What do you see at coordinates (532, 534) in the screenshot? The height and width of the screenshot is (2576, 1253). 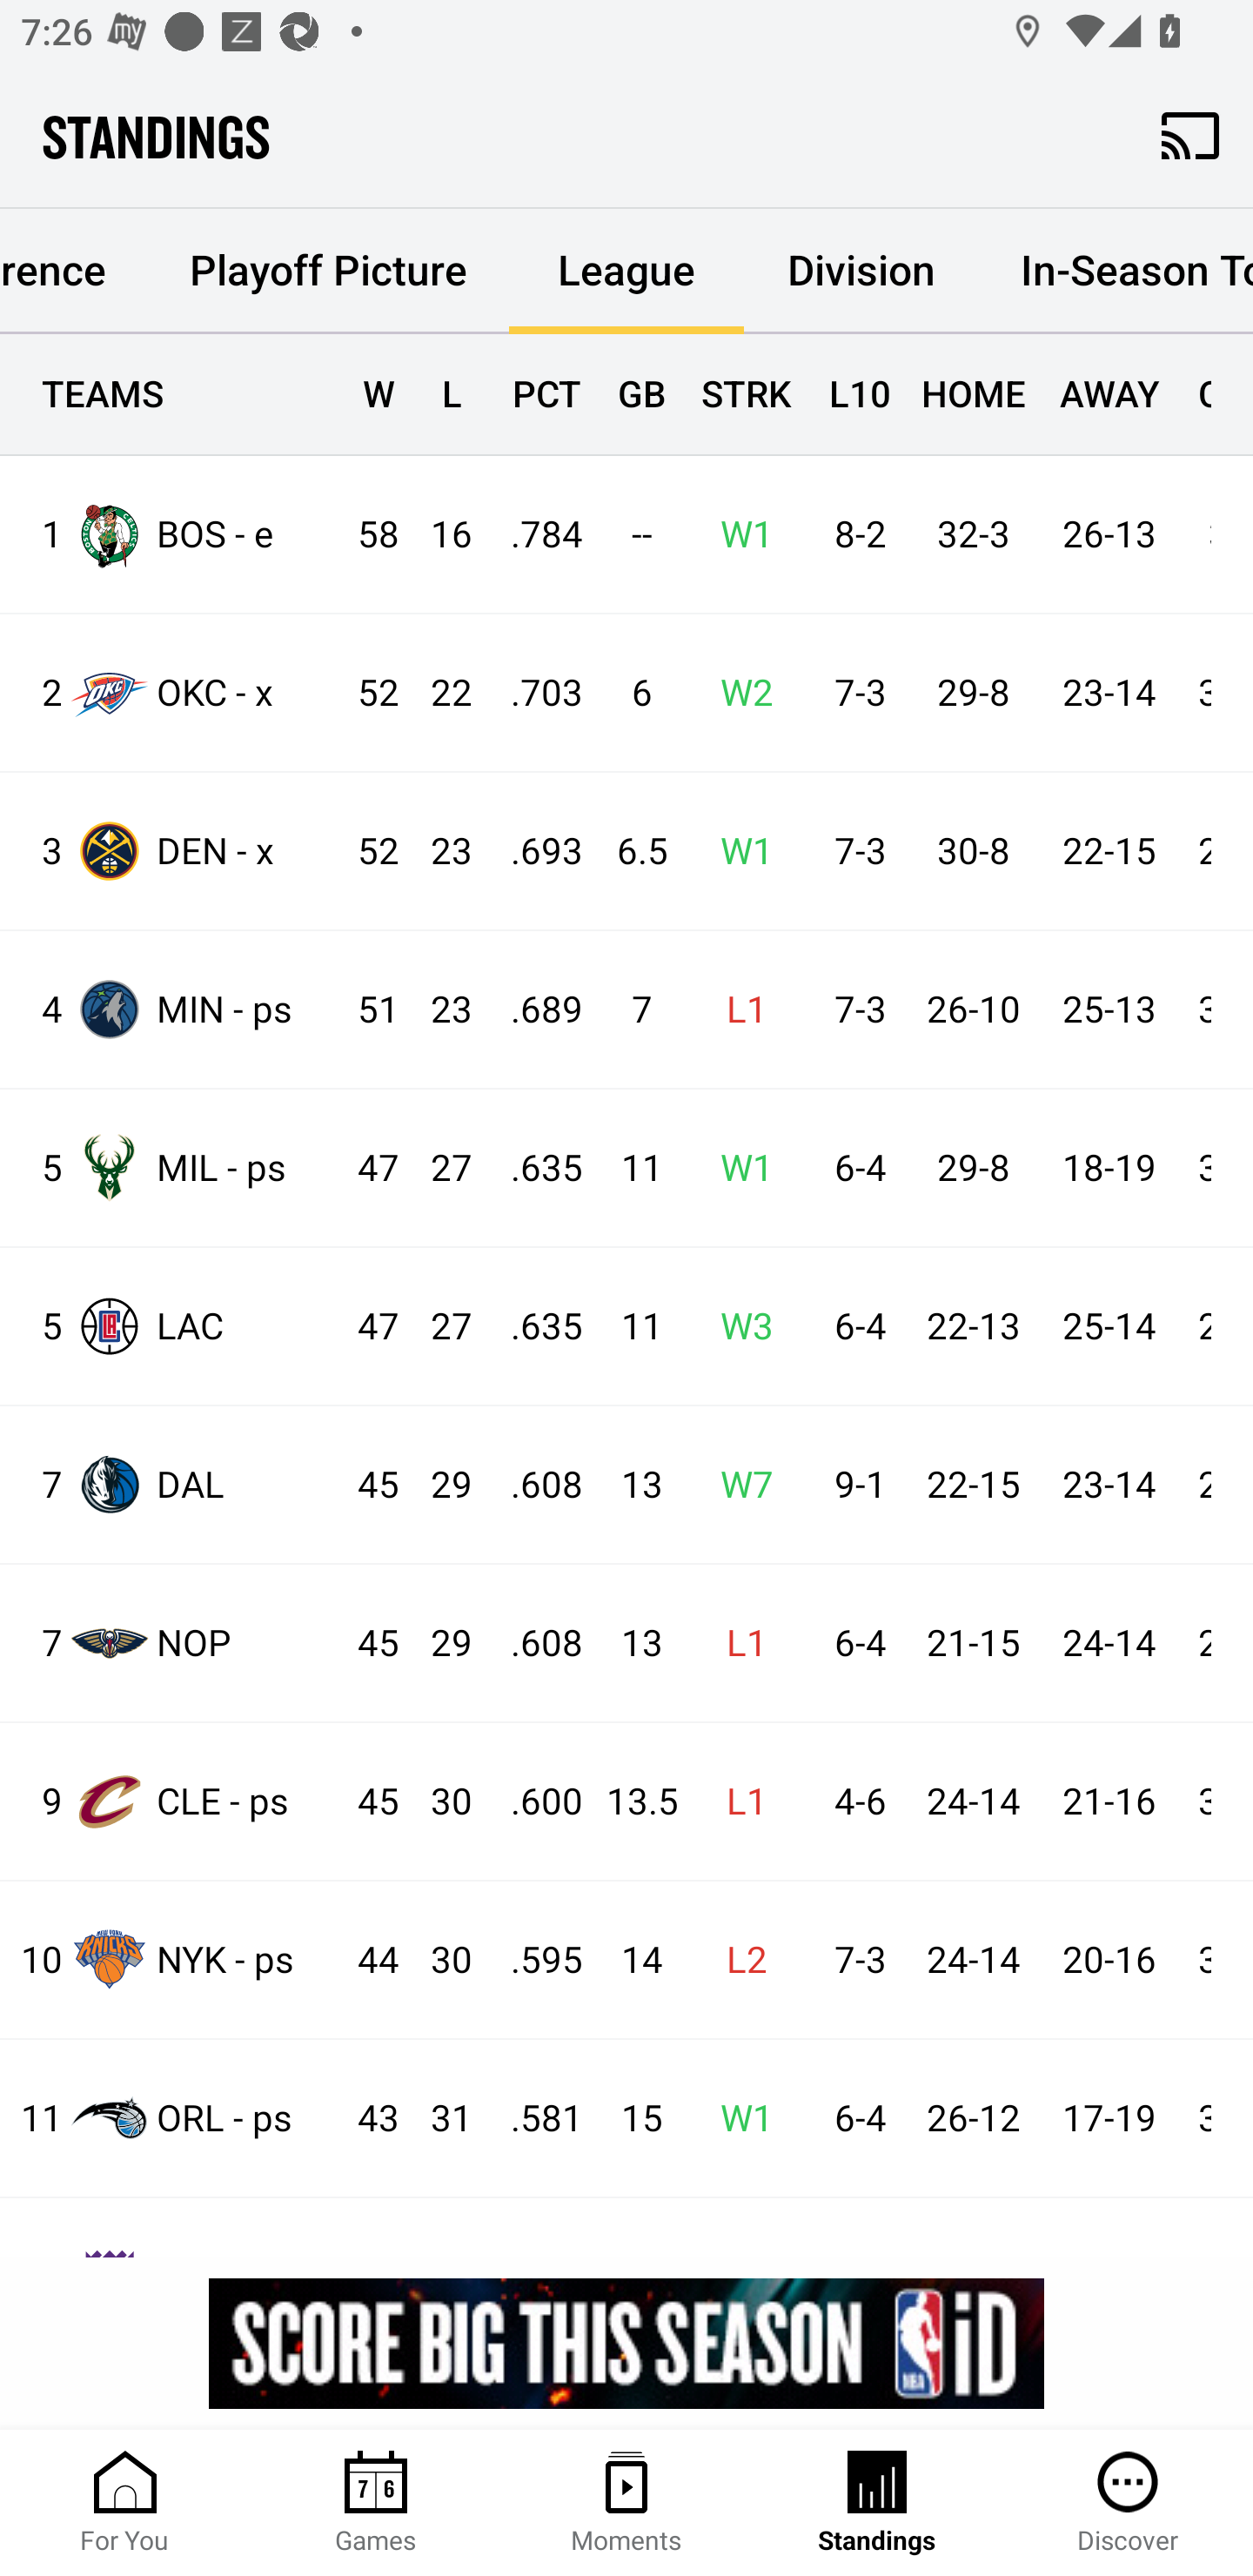 I see `.784` at bounding box center [532, 534].